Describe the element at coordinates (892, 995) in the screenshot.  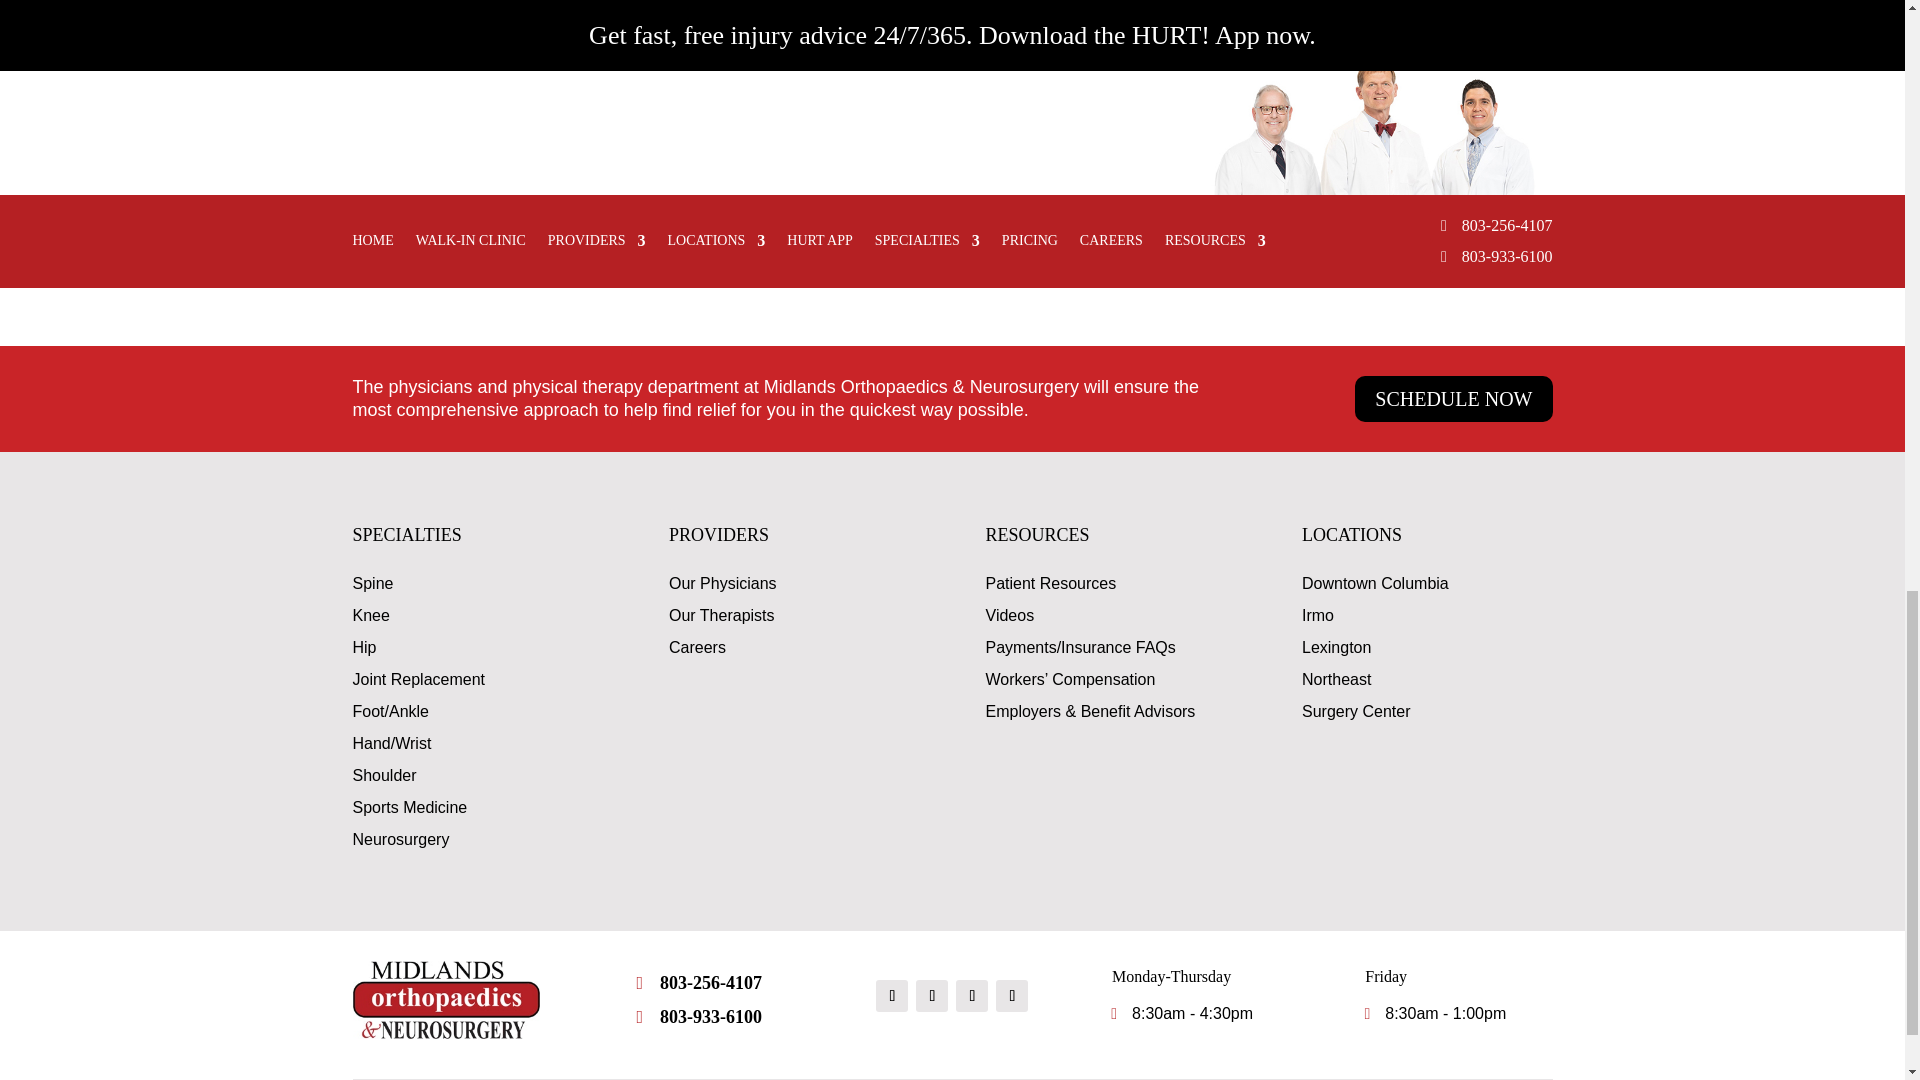
I see `Follow on Facebook` at that location.